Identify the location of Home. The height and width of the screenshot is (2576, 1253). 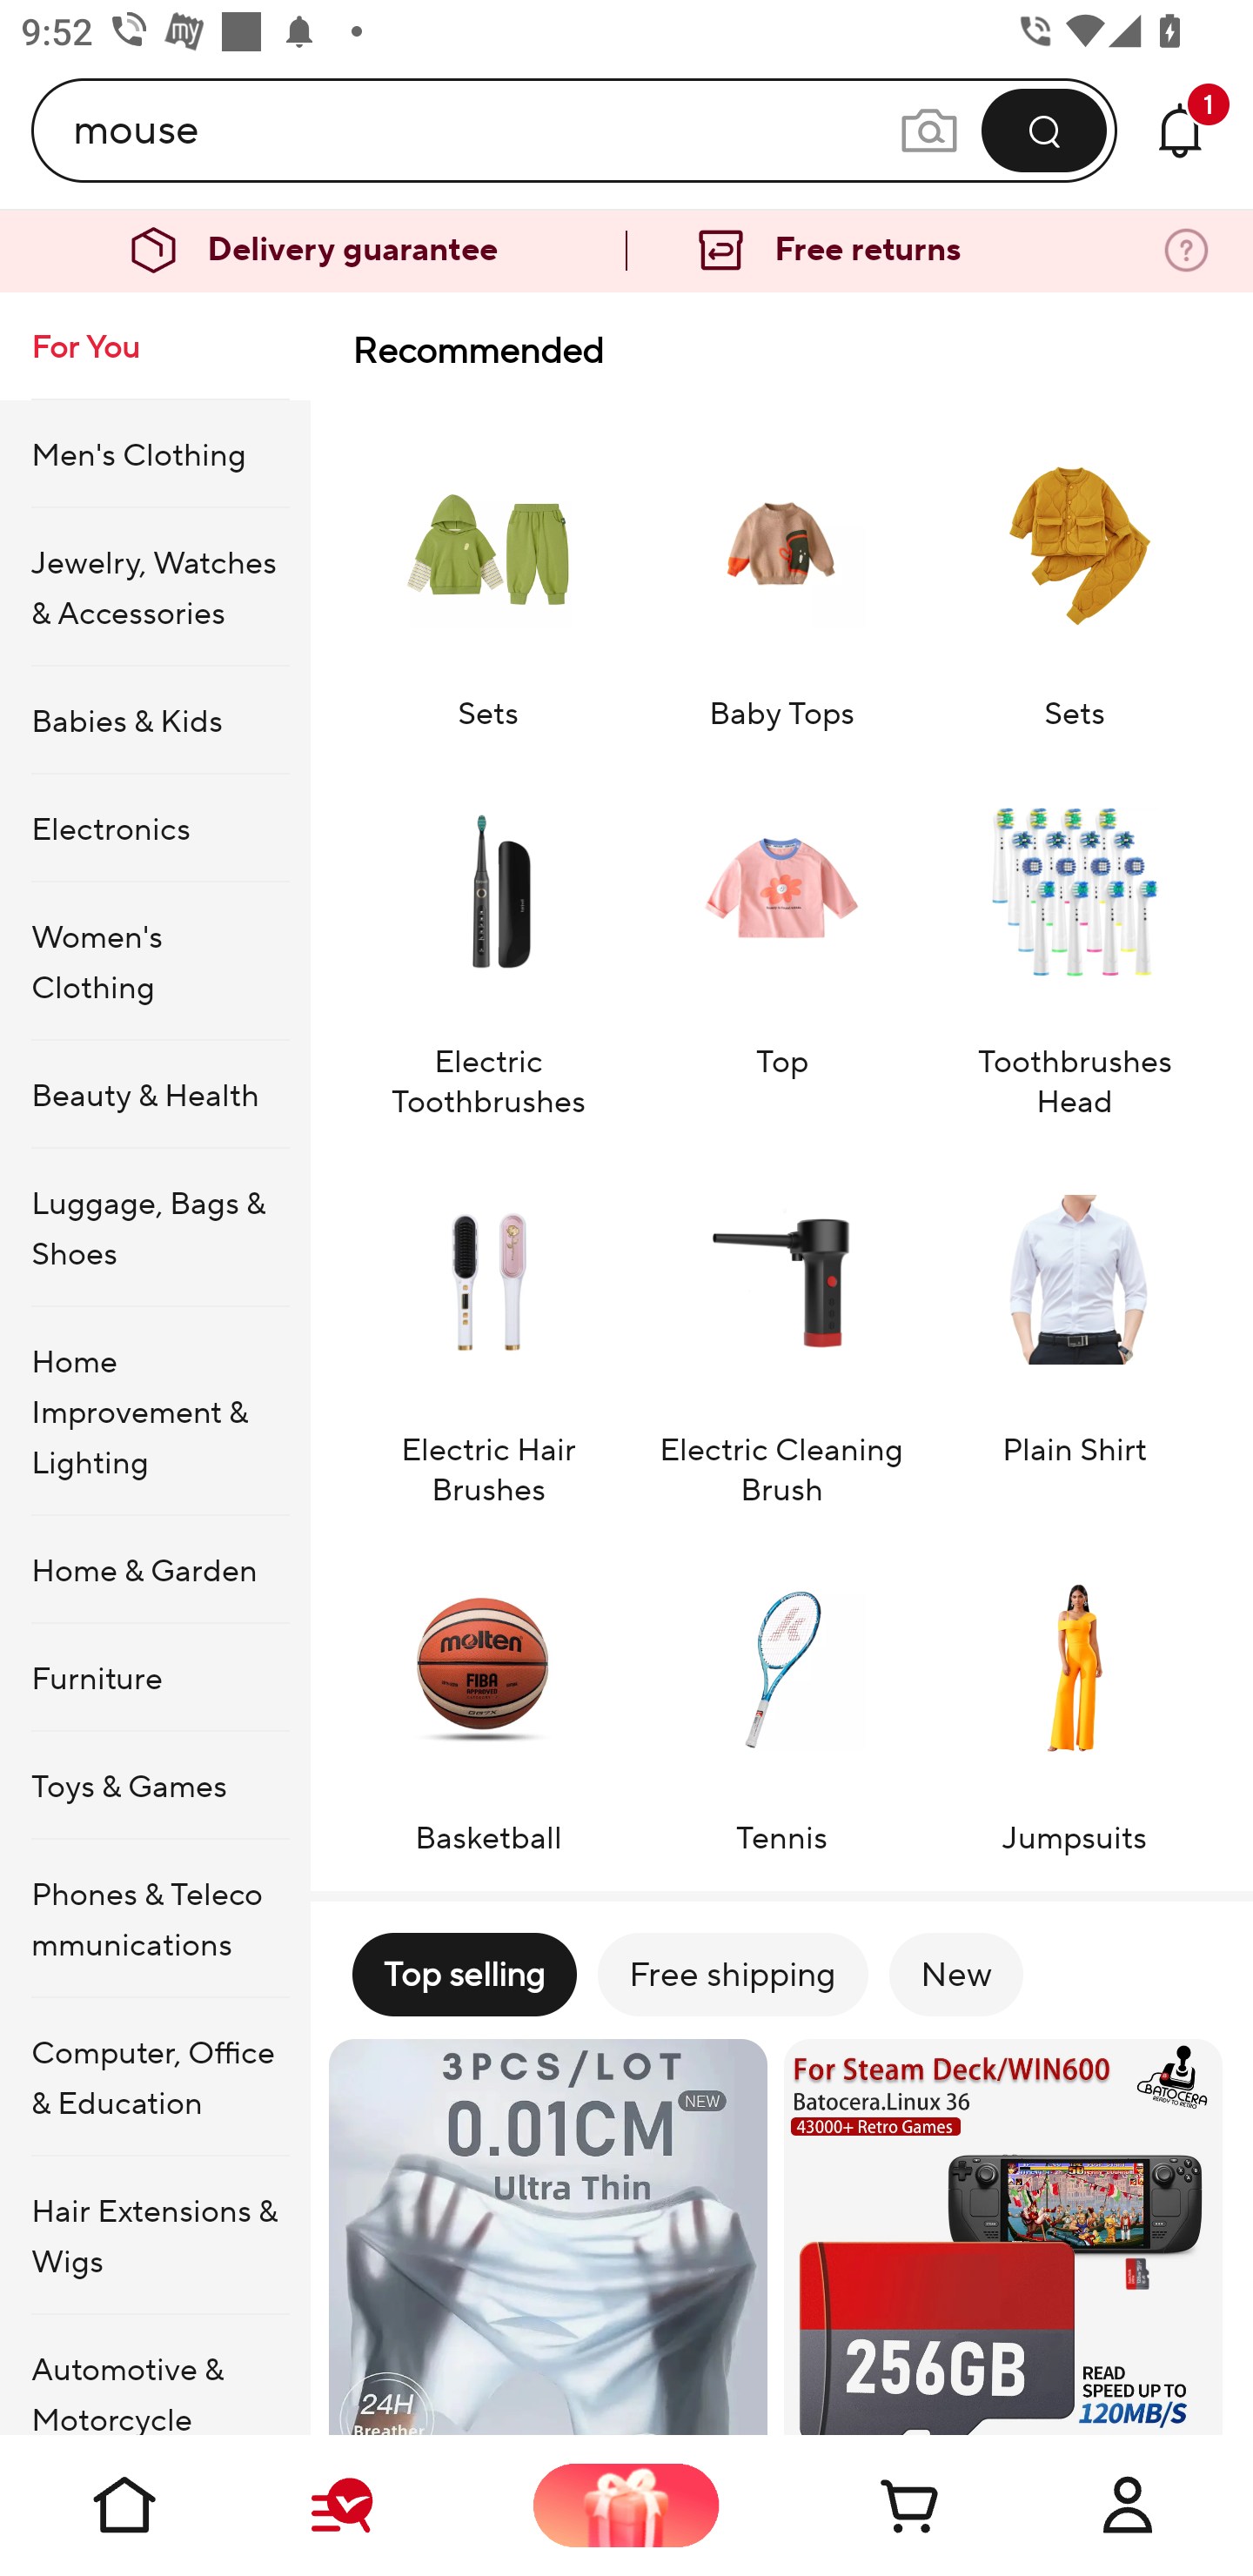
(125, 2505).